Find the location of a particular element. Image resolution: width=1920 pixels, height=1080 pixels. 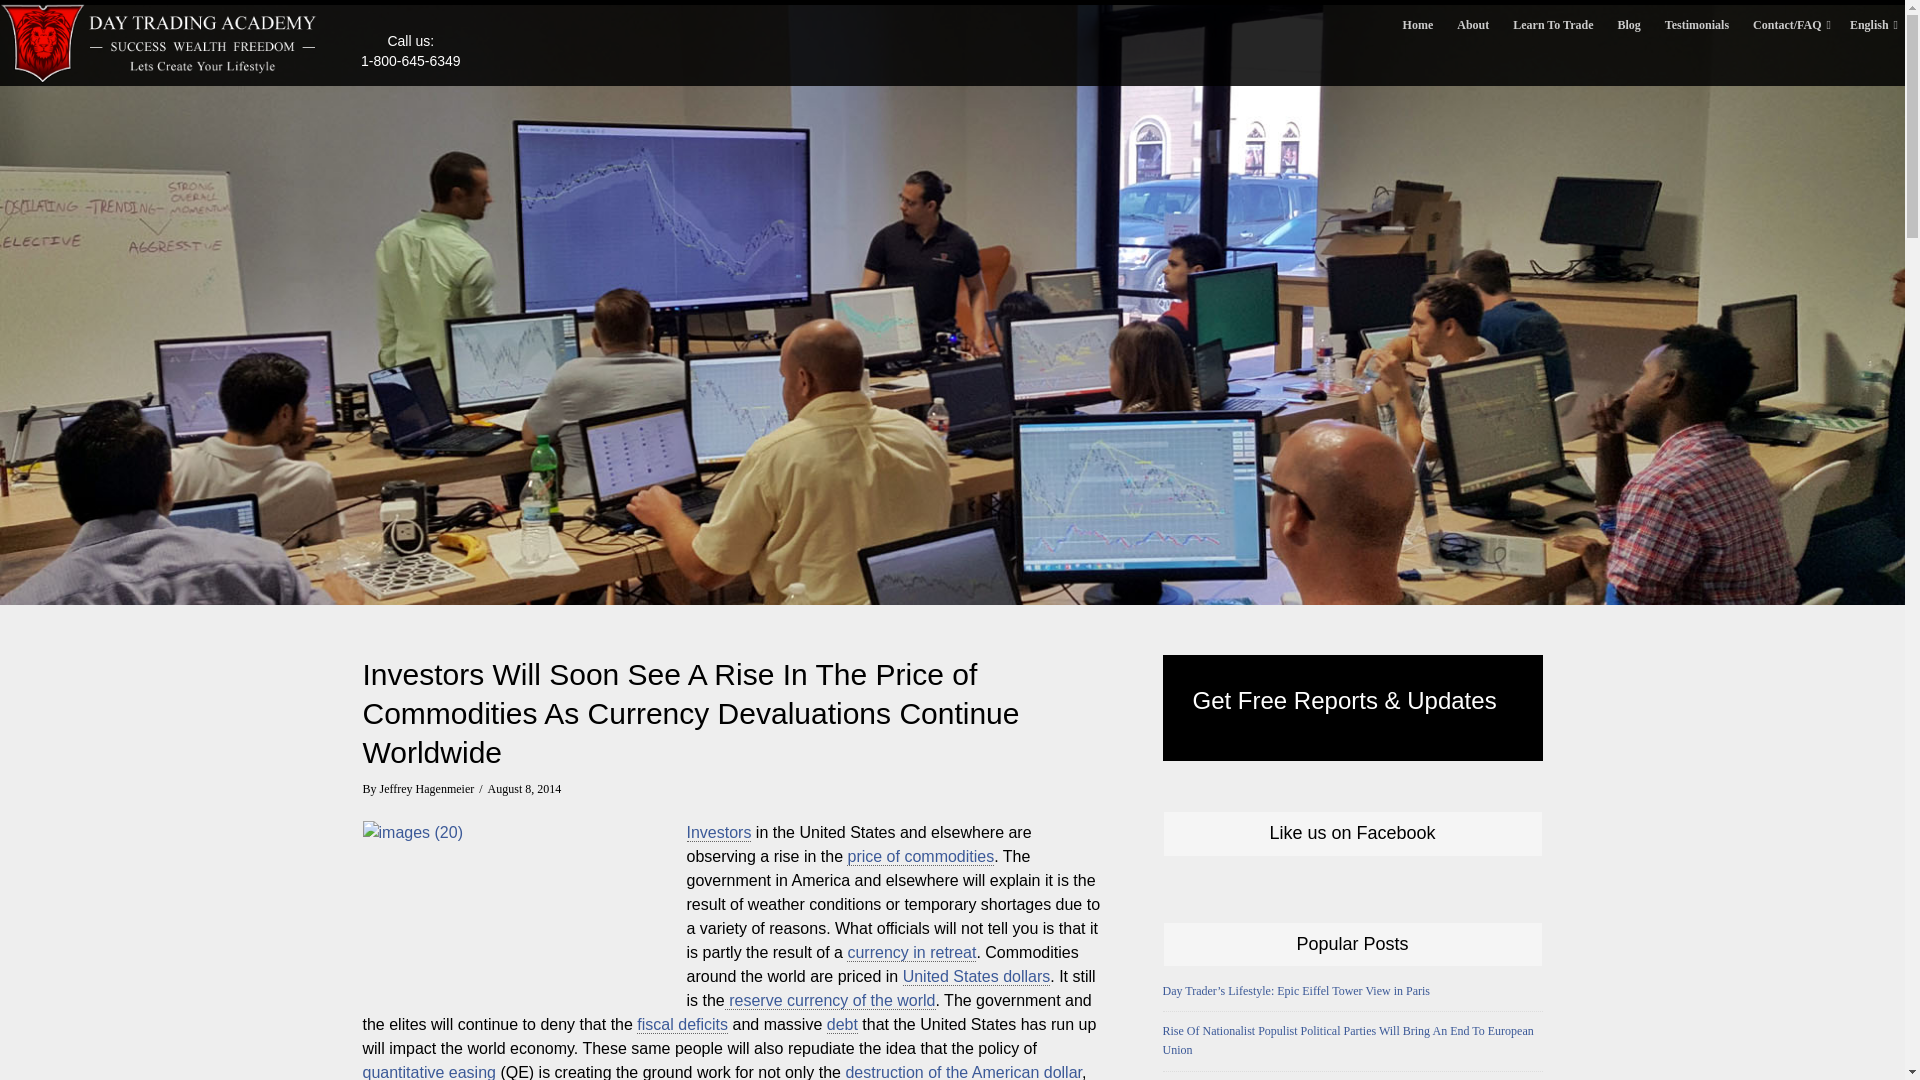

The Decline of the United States Dollar is located at coordinates (830, 1000).